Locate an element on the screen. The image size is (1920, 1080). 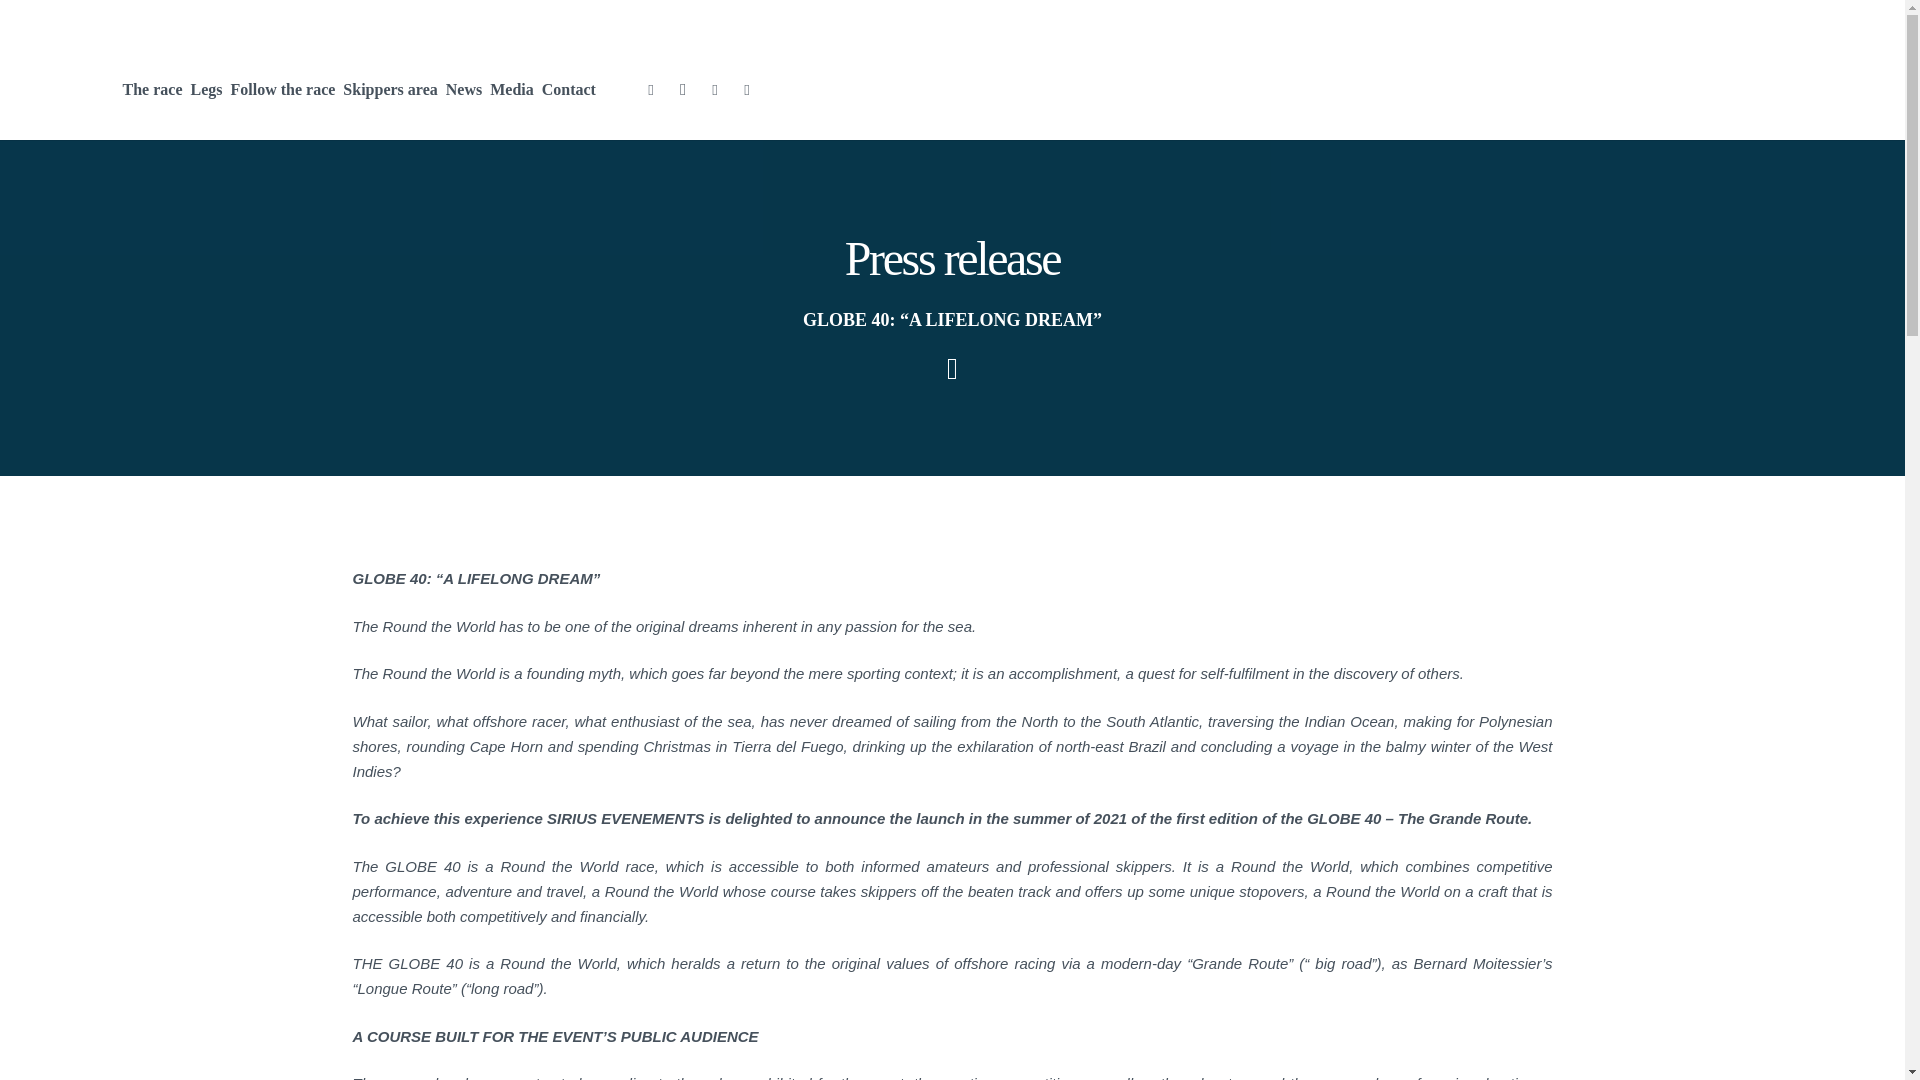
Instagram is located at coordinates (683, 89).